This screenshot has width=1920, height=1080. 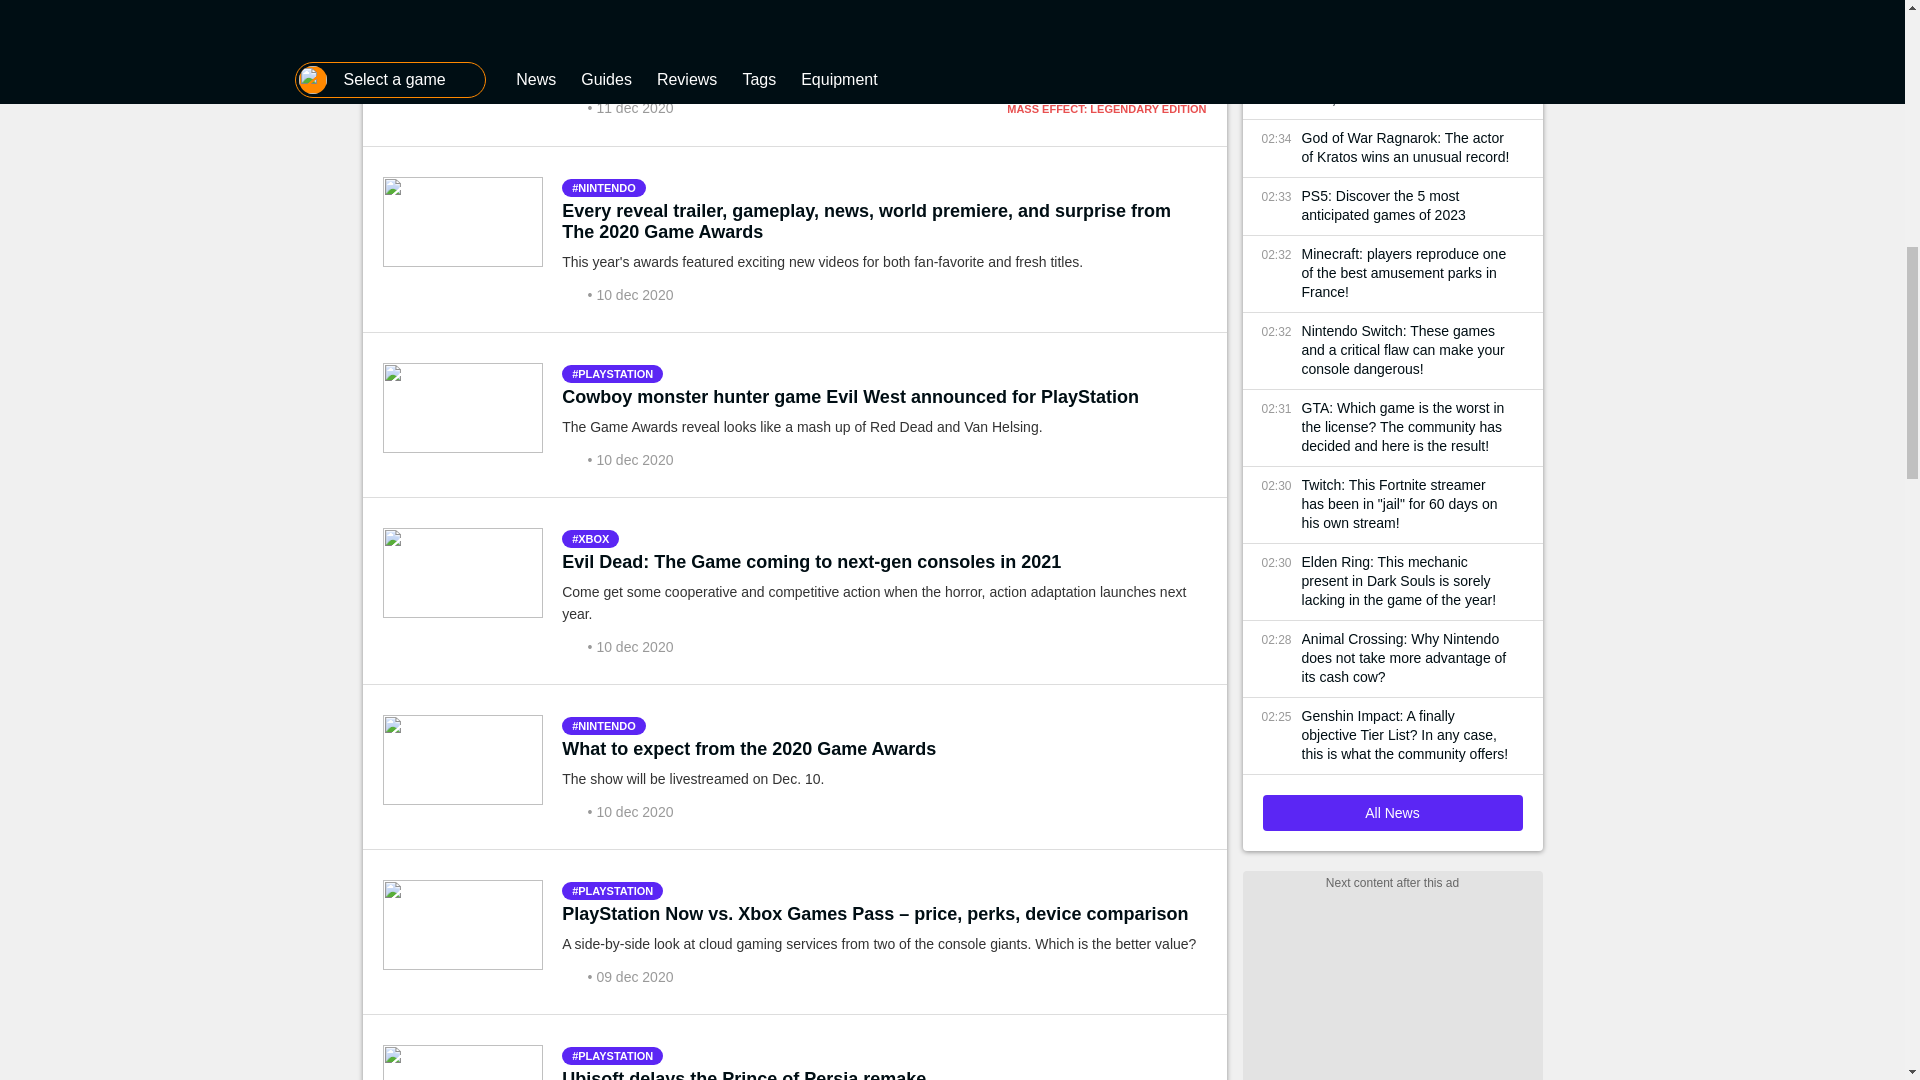 What do you see at coordinates (812, 562) in the screenshot?
I see `Evil Dead: The Game coming to next-gen consoles in 2021` at bounding box center [812, 562].